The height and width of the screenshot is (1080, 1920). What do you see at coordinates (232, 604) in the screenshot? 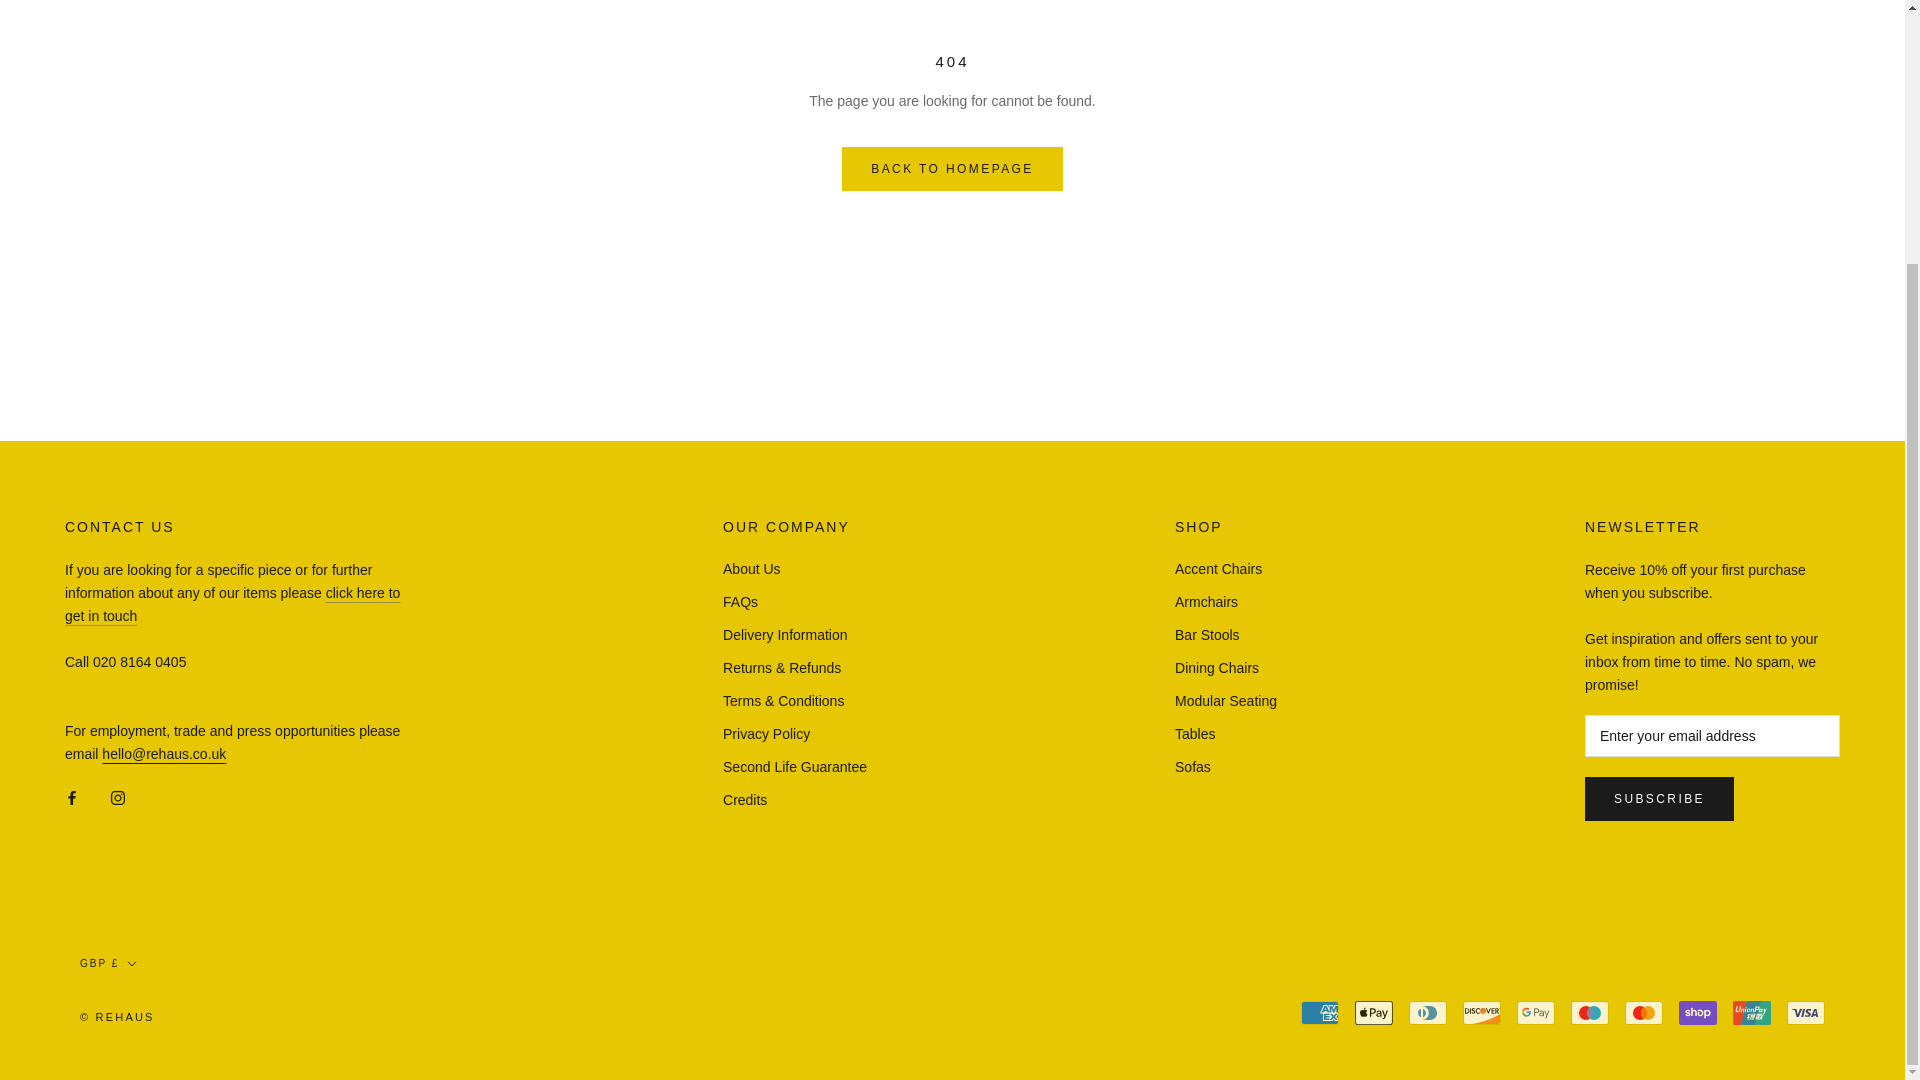
I see `Contact` at bounding box center [232, 604].